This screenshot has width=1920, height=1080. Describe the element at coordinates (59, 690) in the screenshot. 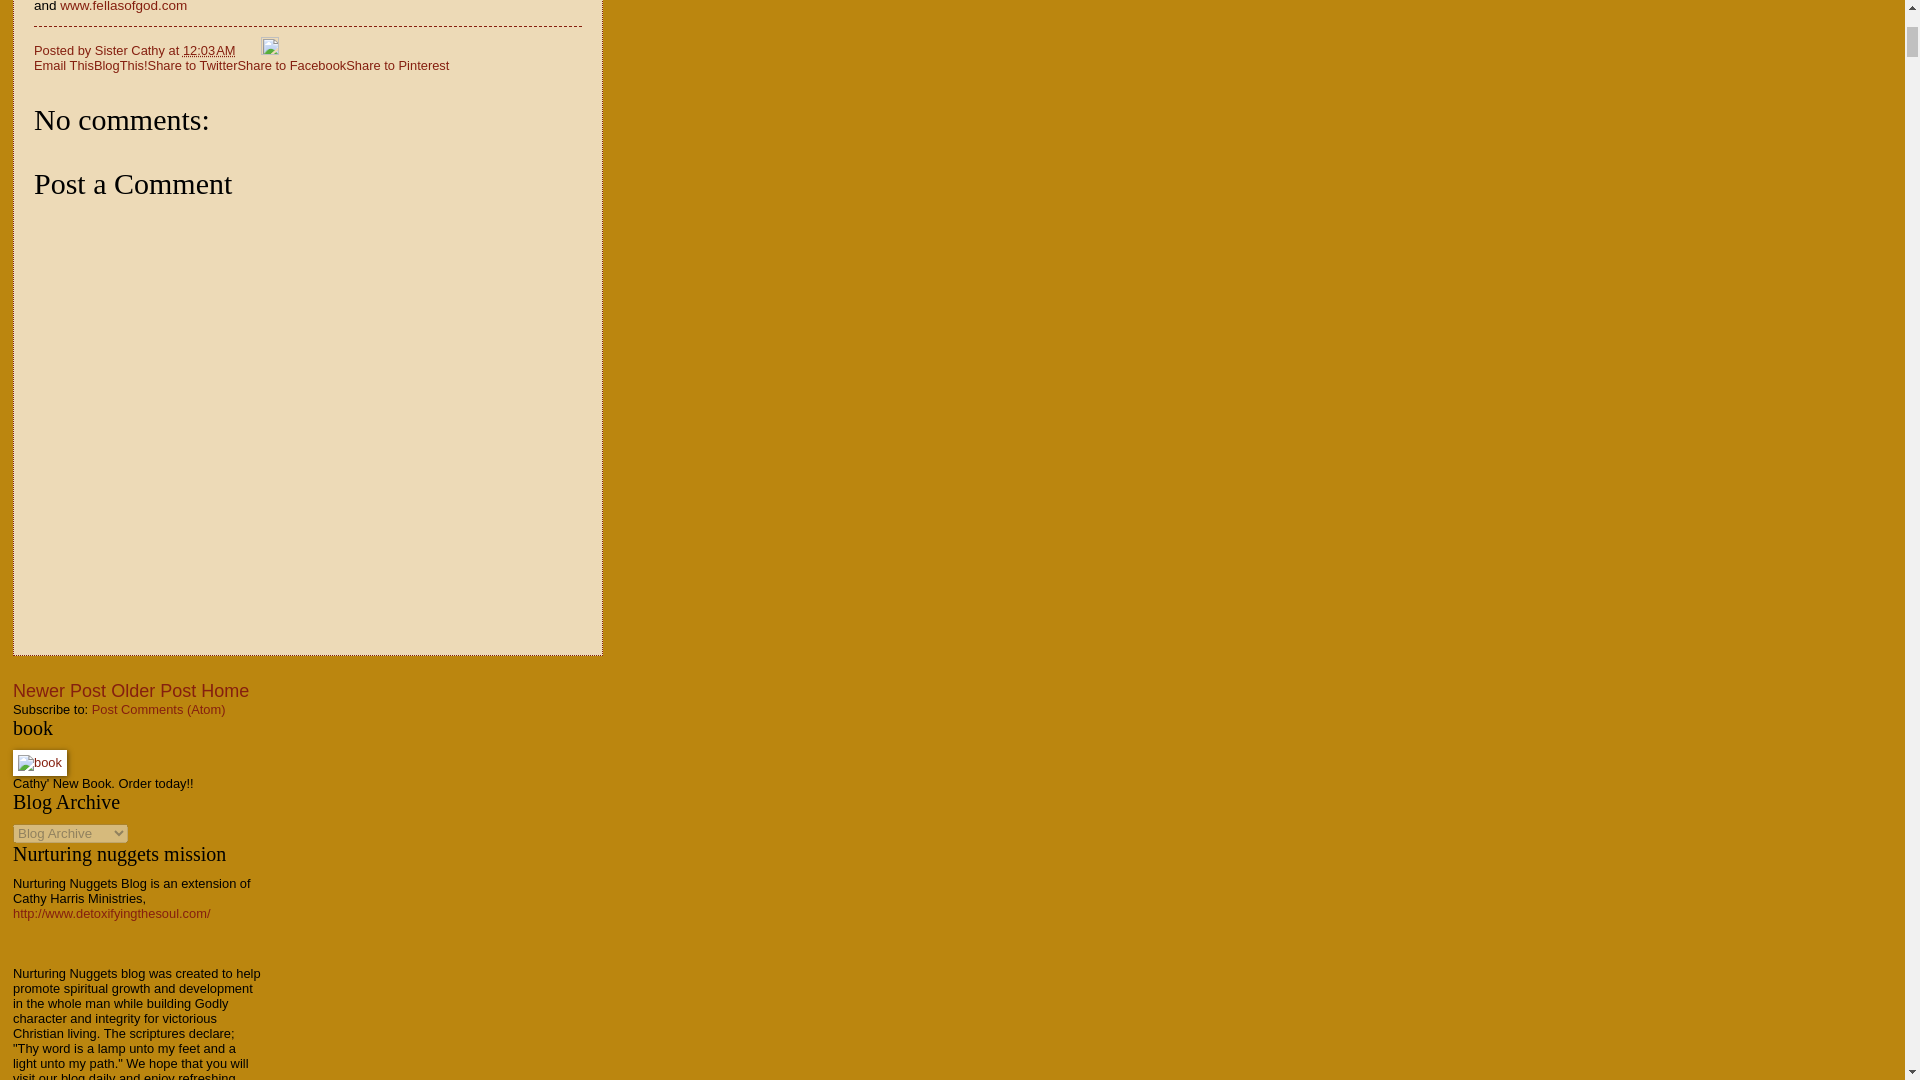

I see `Newer Post` at that location.